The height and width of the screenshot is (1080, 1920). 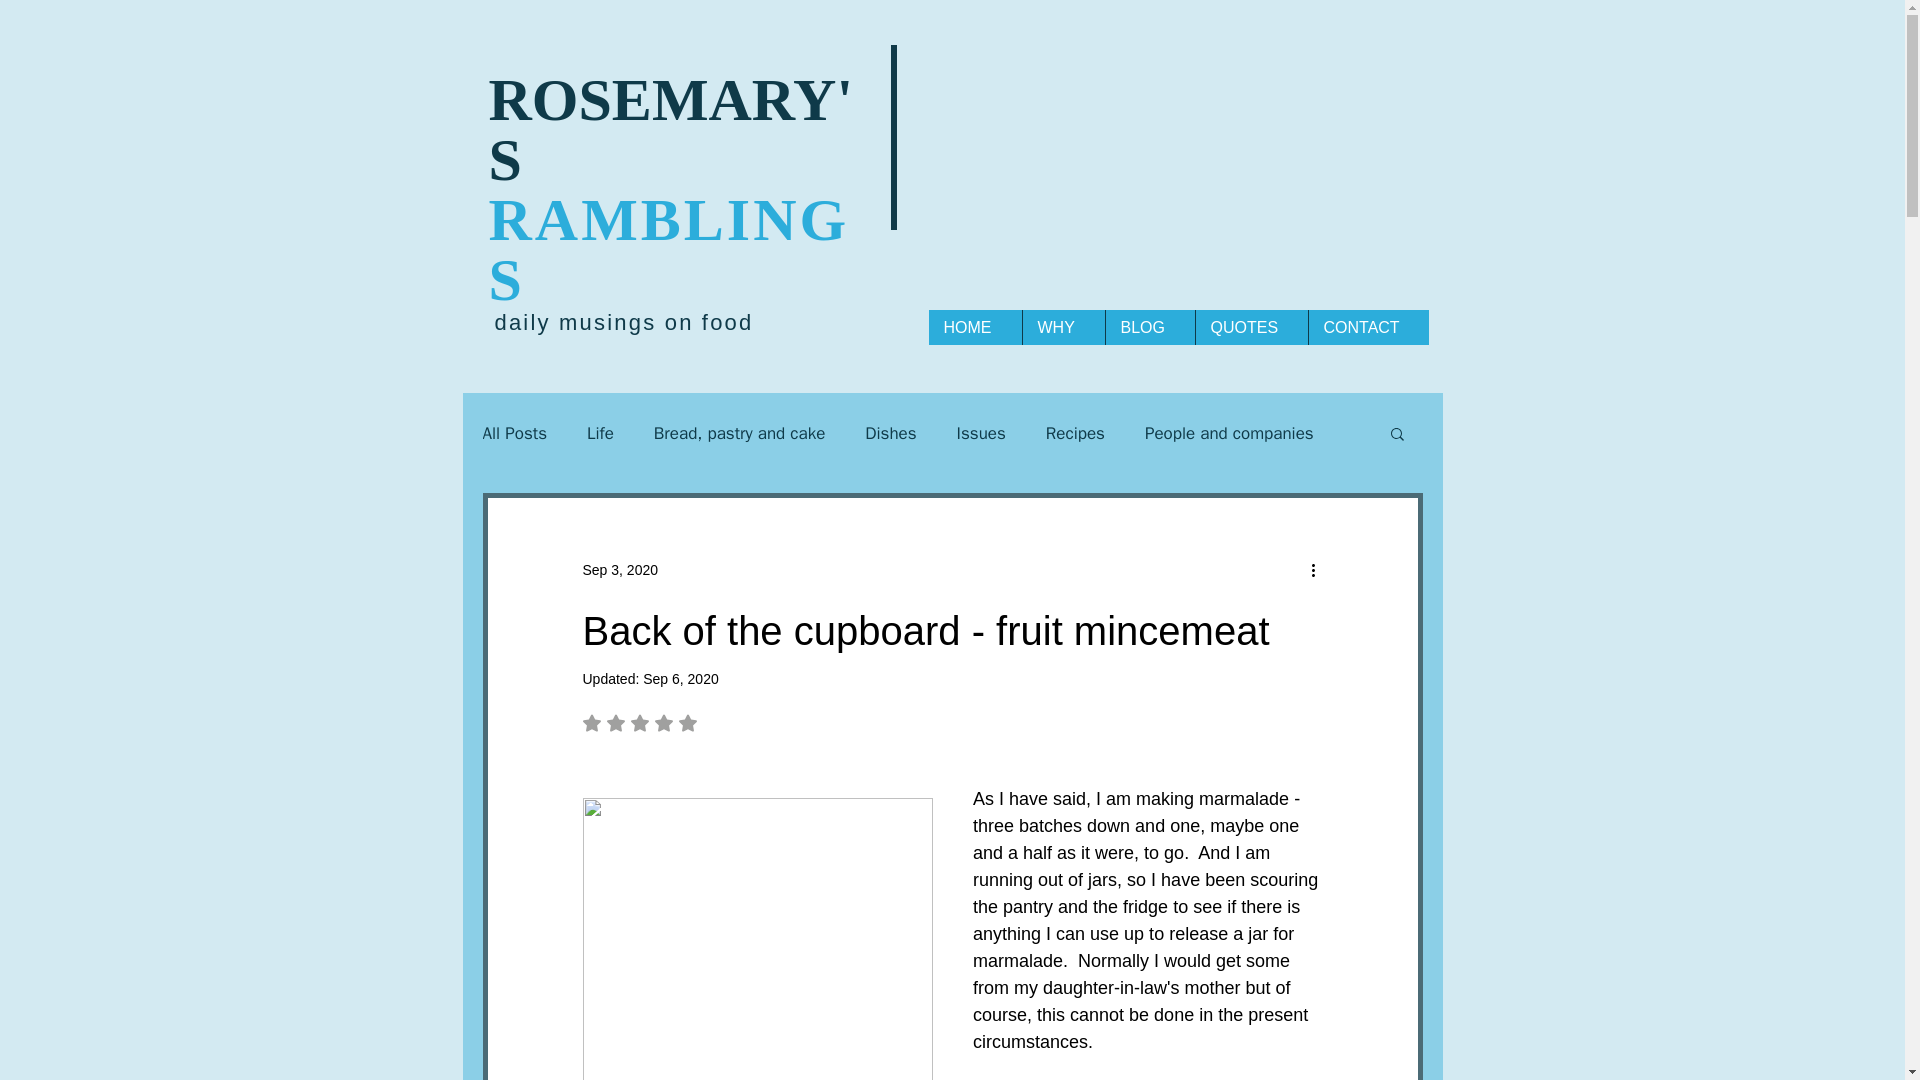 I want to click on BLOG, so click(x=688, y=722).